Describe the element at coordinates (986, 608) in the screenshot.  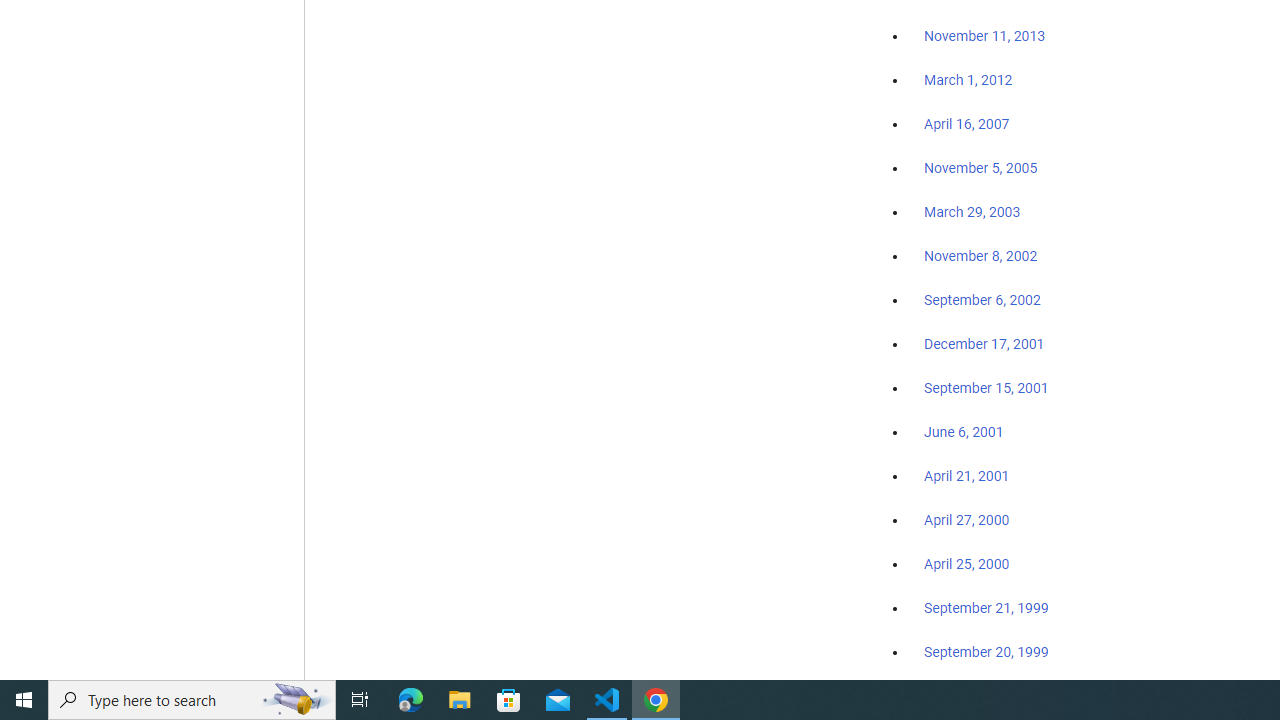
I see `September 21, 1999` at that location.